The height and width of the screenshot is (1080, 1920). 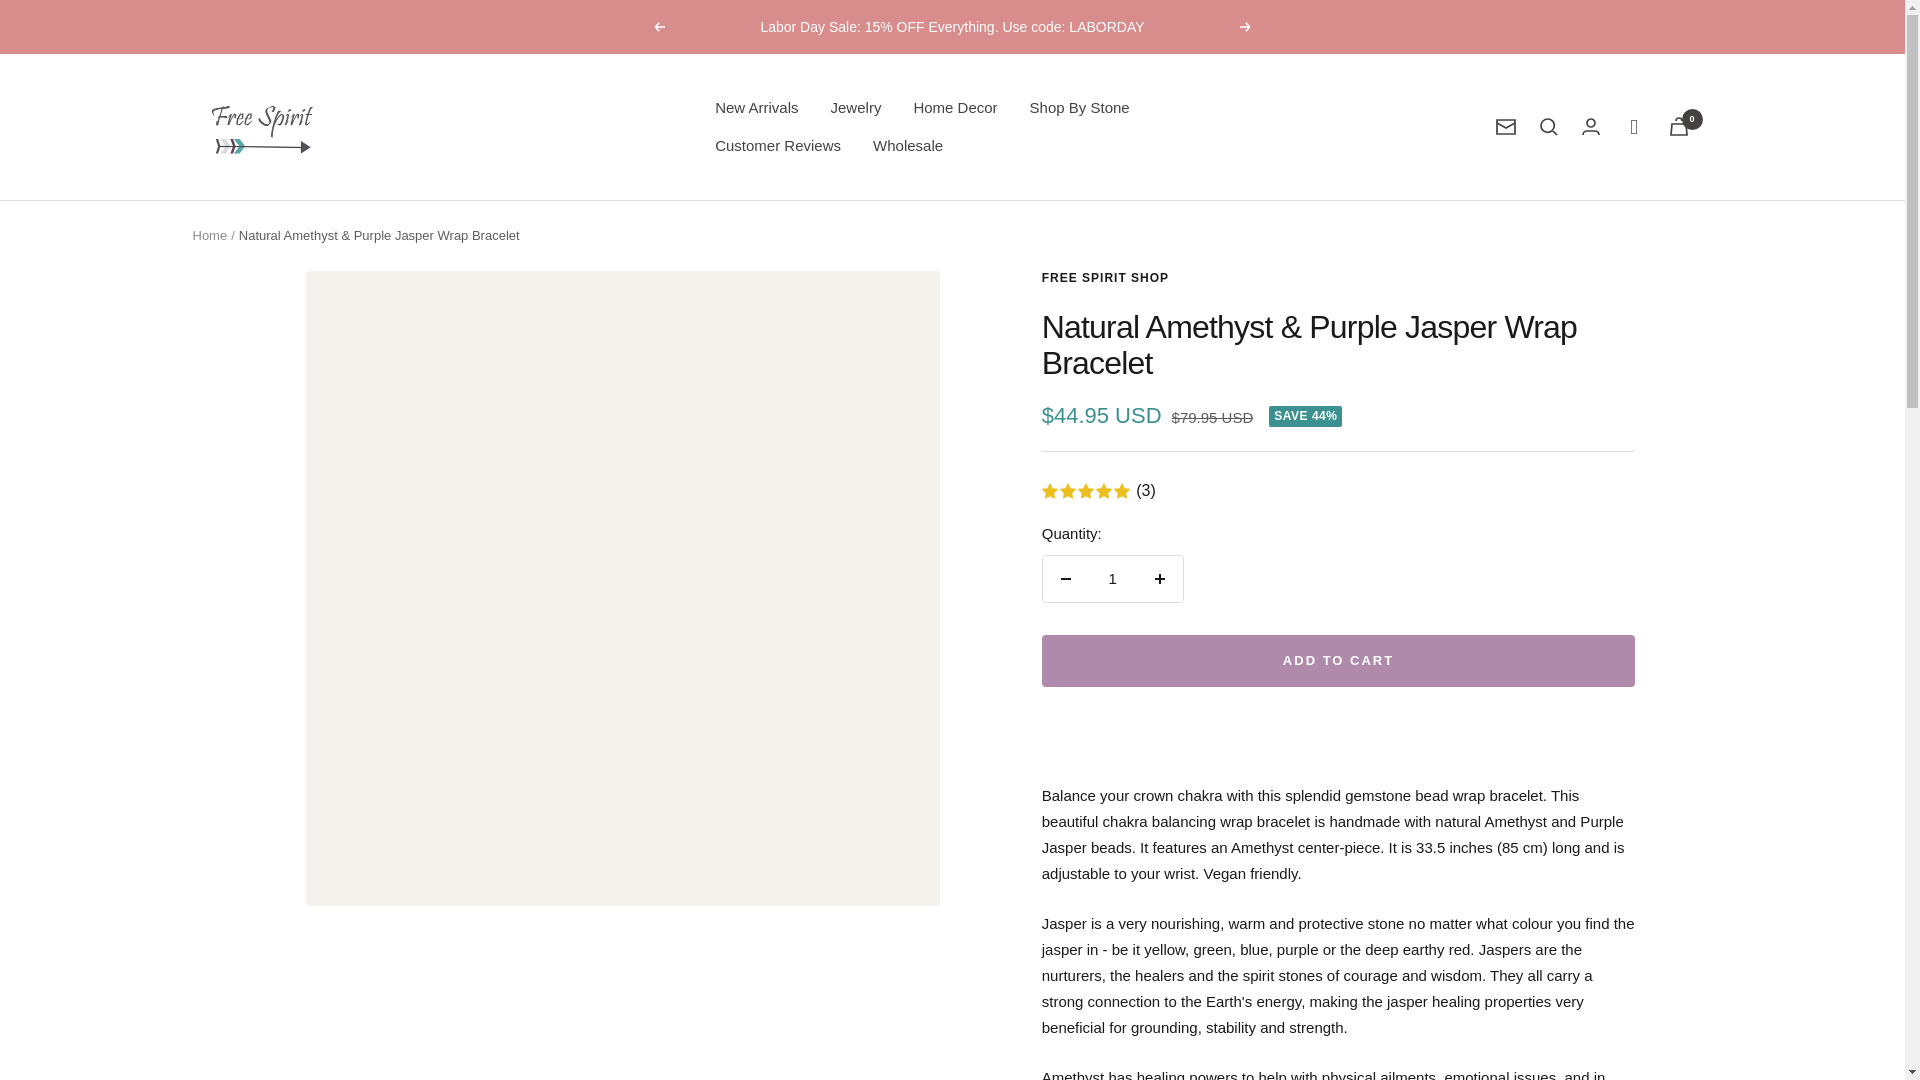 I want to click on Wholesale, so click(x=908, y=145).